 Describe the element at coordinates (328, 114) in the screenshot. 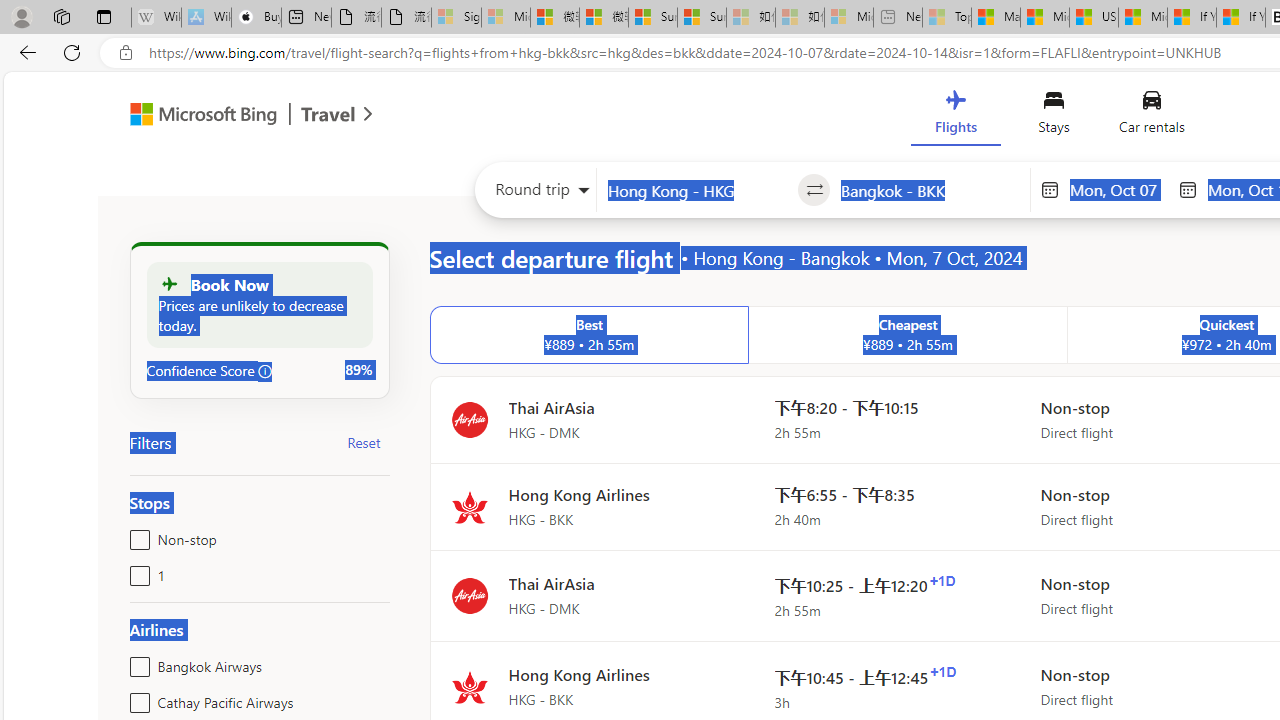

I see `Class: msft-travel-logo` at that location.